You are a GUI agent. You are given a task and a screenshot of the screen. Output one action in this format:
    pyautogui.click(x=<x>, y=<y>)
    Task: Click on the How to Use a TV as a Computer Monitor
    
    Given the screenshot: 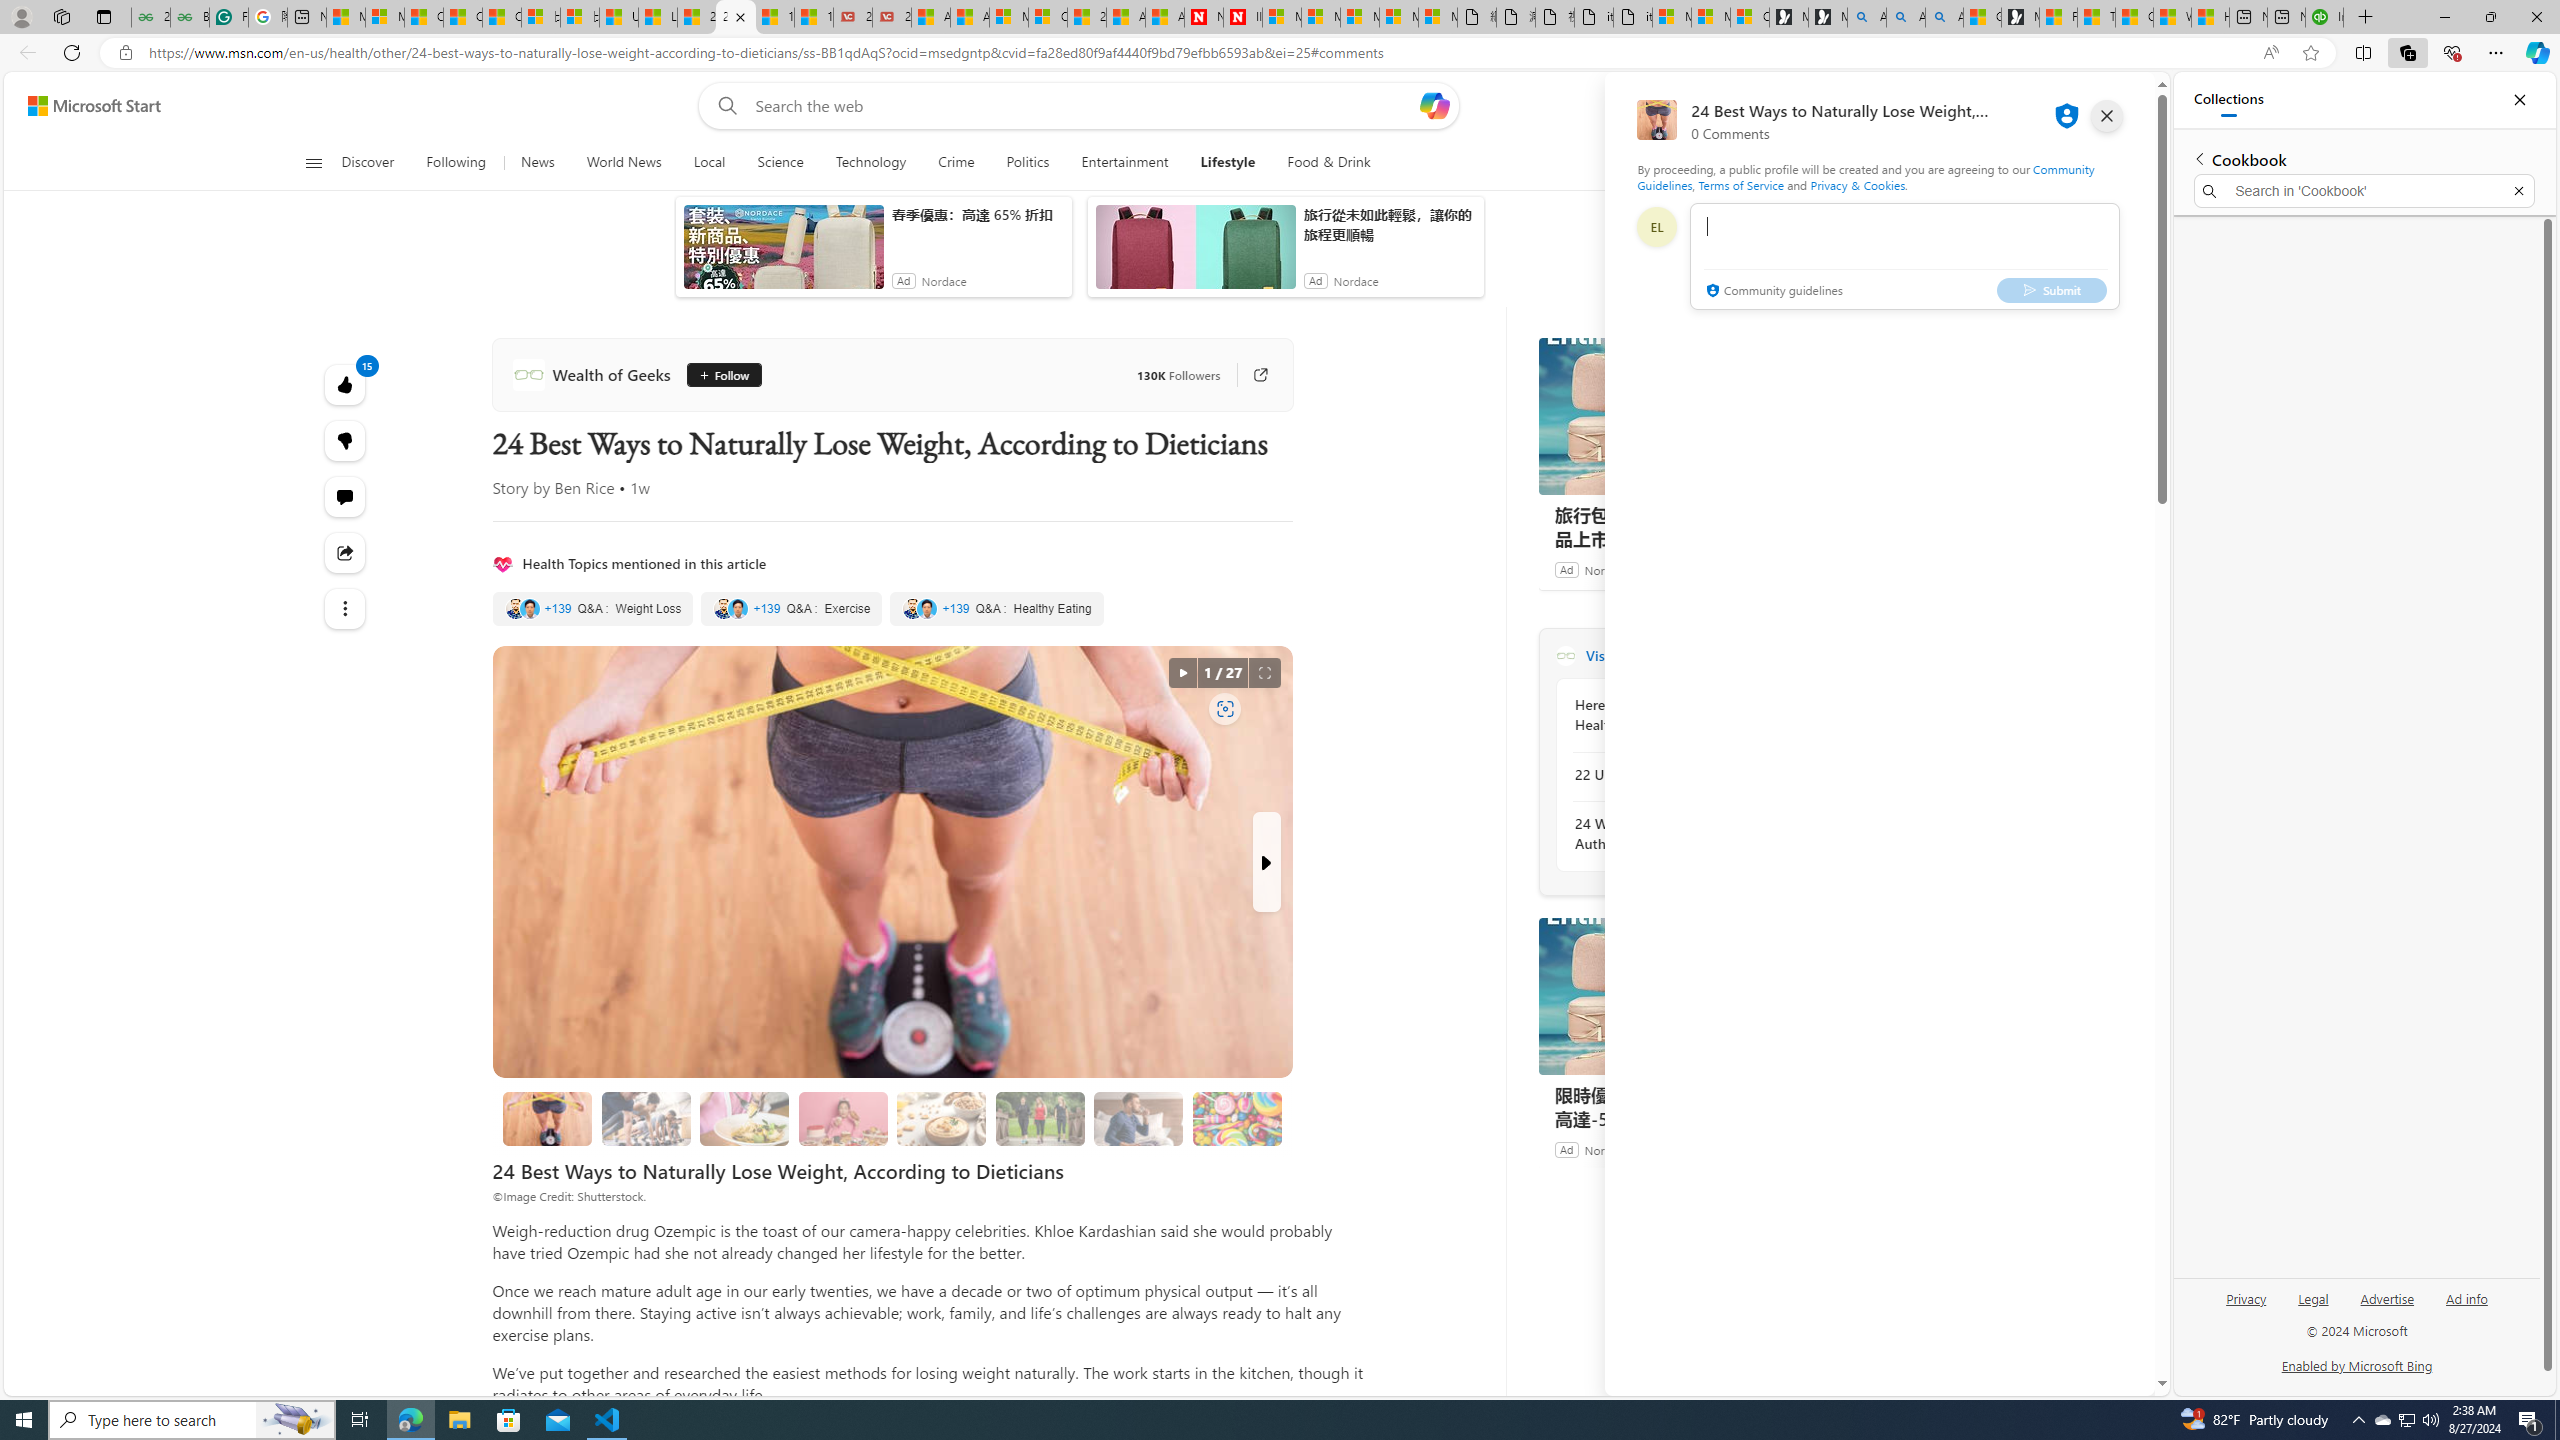 What is the action you would take?
    pyautogui.click(x=2210, y=17)
    